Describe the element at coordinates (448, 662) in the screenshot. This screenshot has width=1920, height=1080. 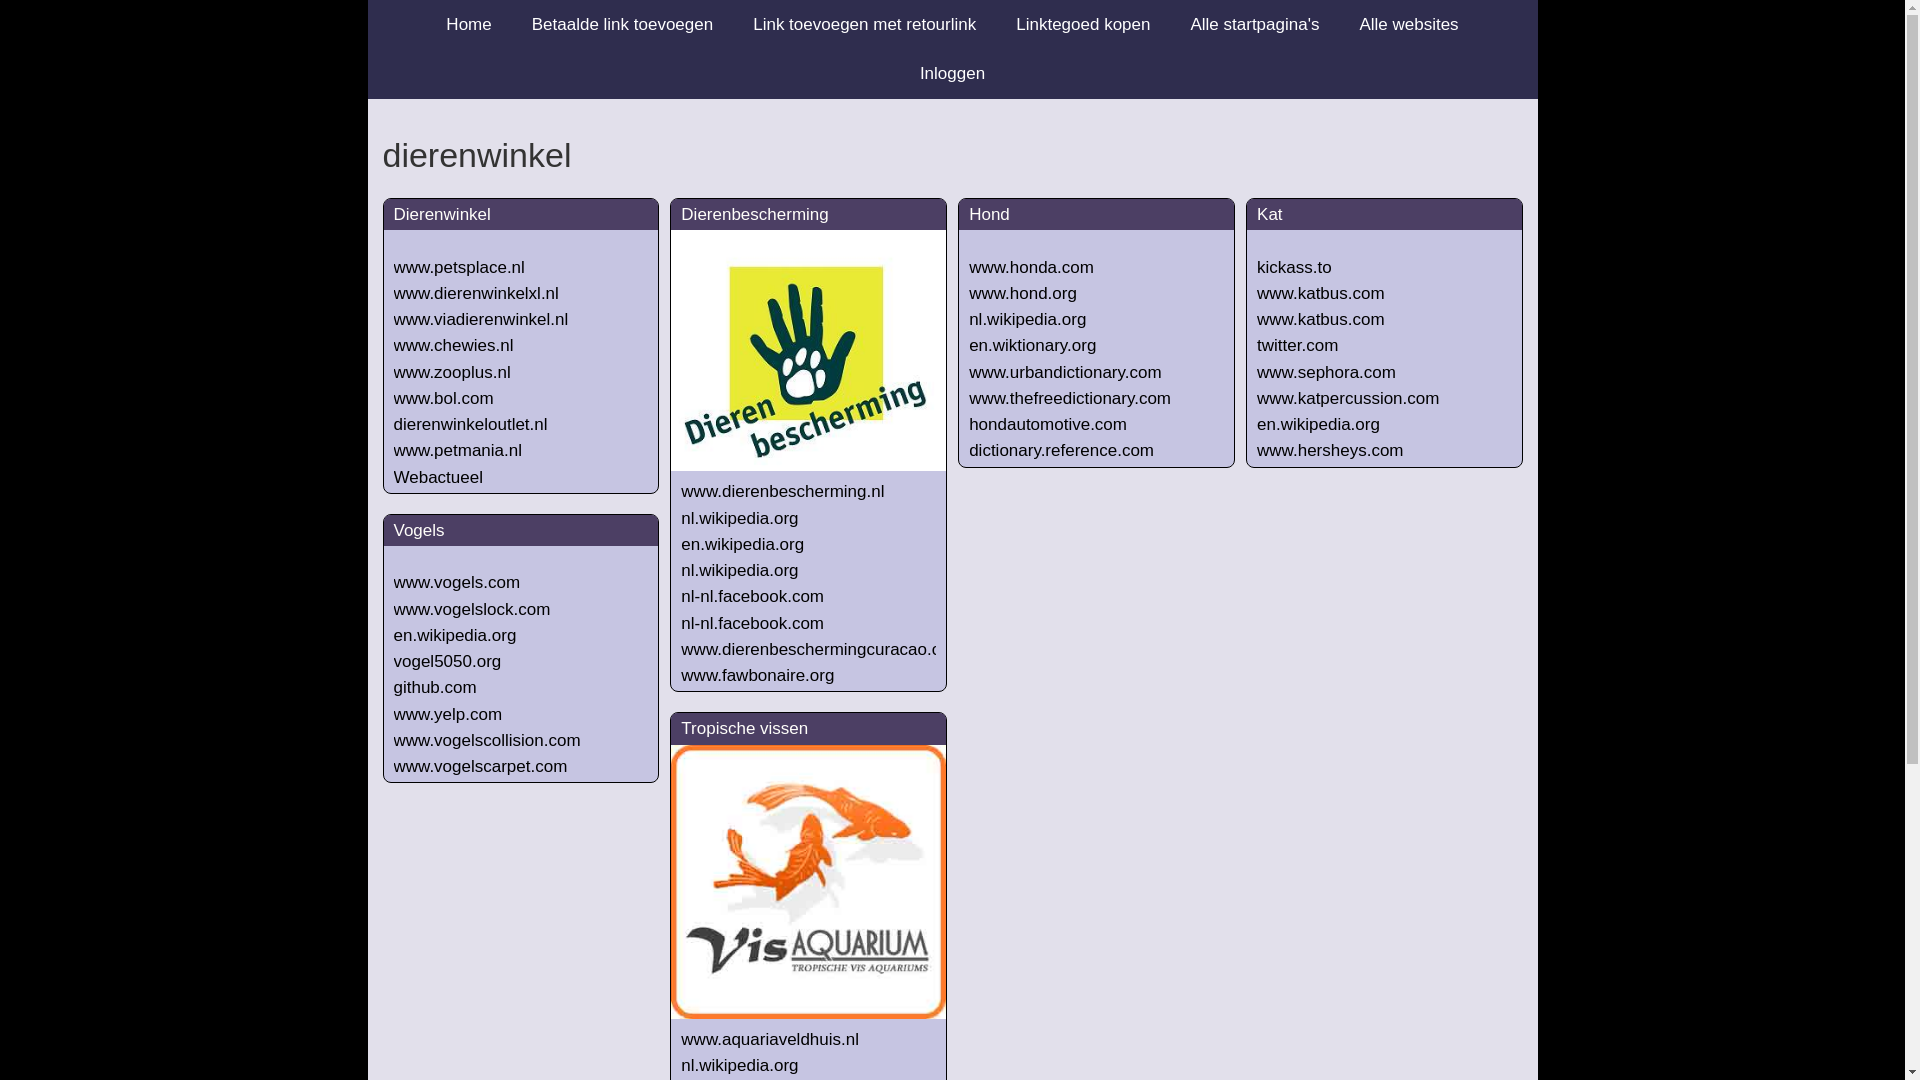
I see `vogel5050.org` at that location.